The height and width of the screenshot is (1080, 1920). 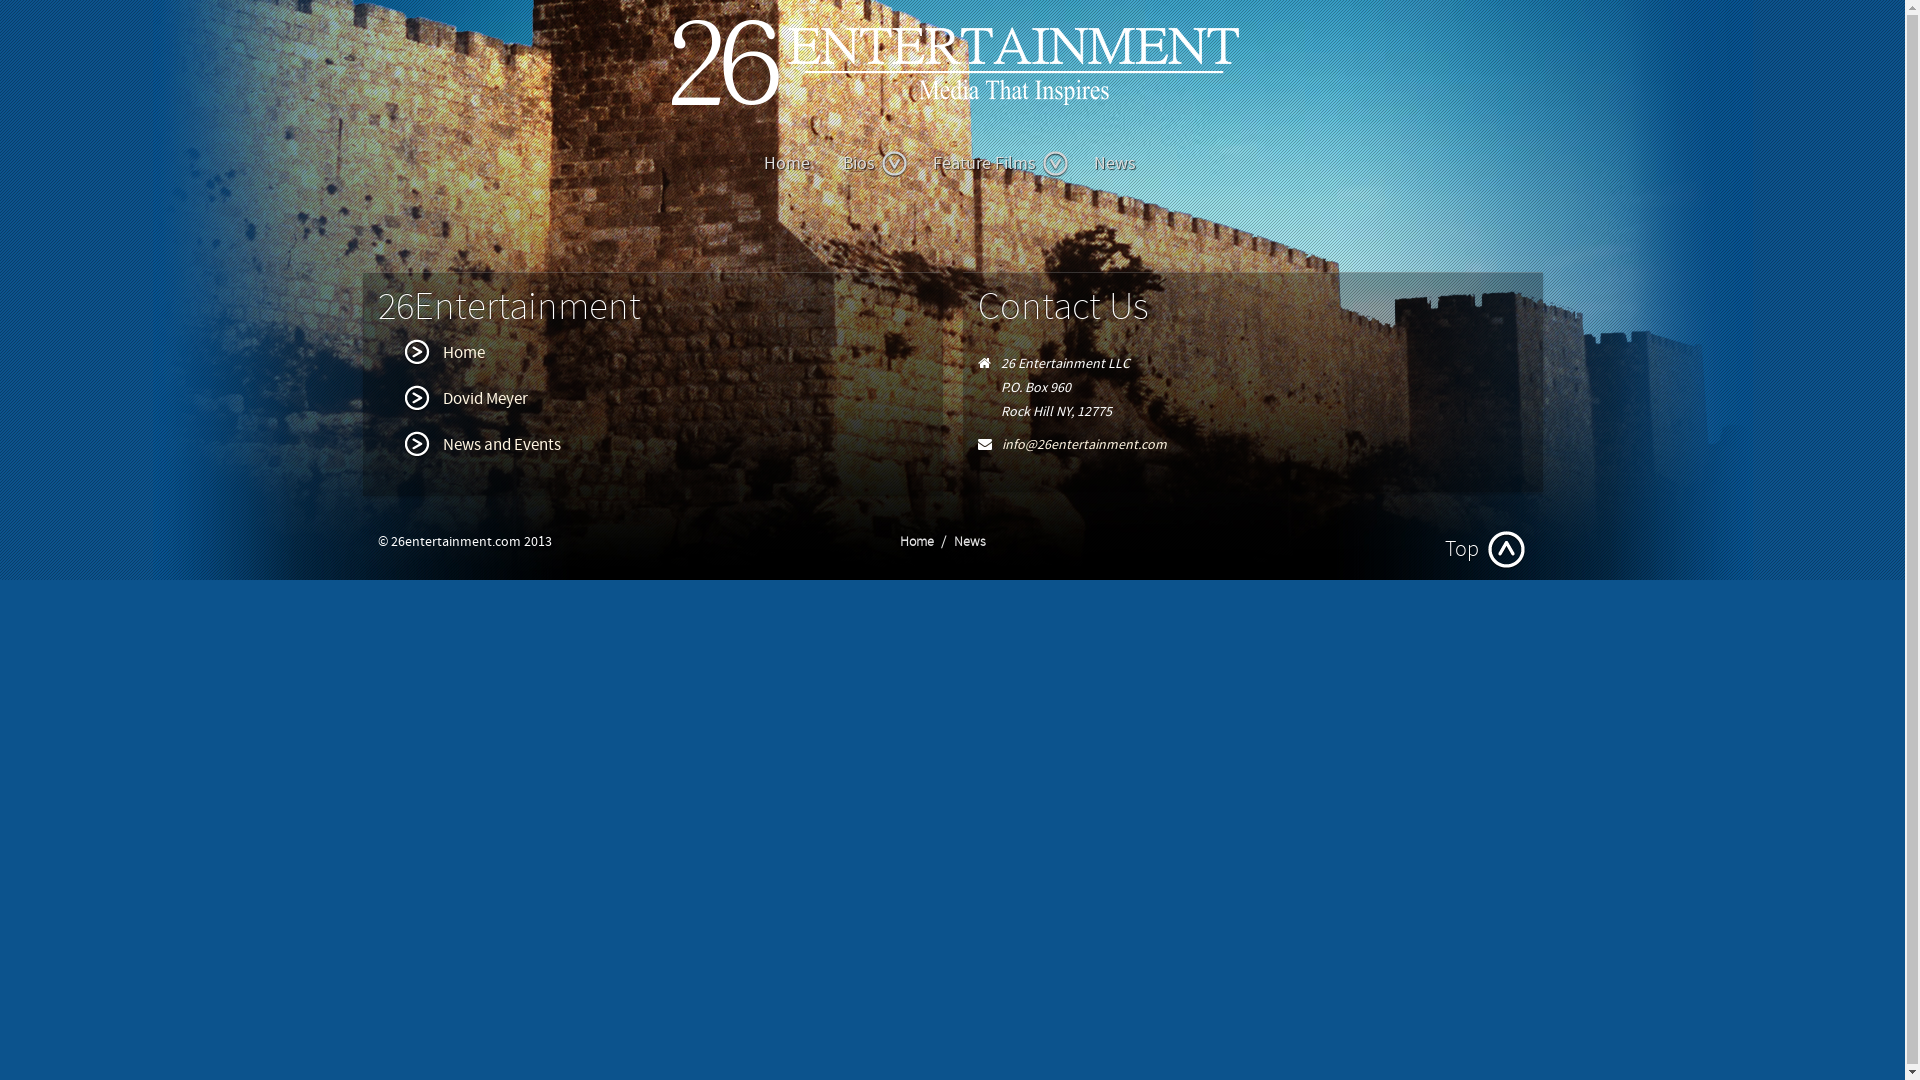 What do you see at coordinates (481, 445) in the screenshot?
I see `News and Events` at bounding box center [481, 445].